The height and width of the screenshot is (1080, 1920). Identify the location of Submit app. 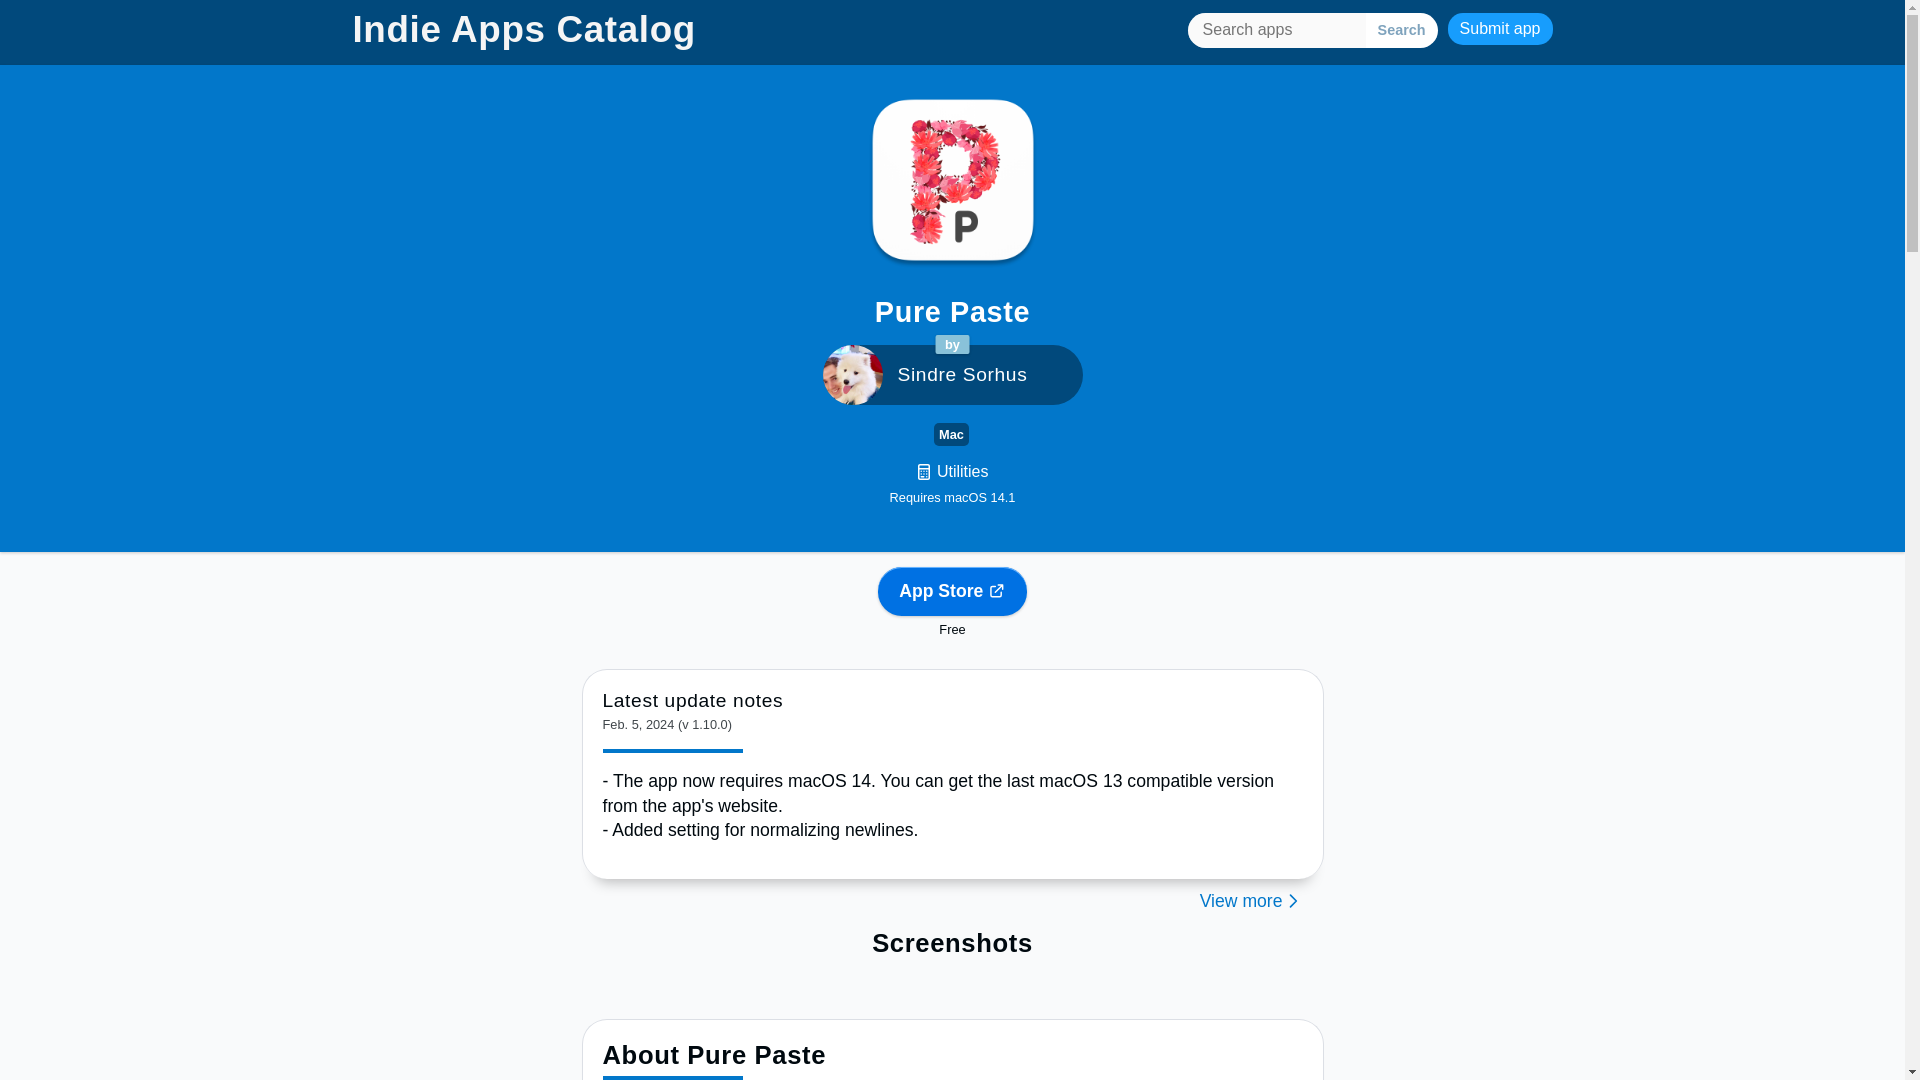
(1500, 28).